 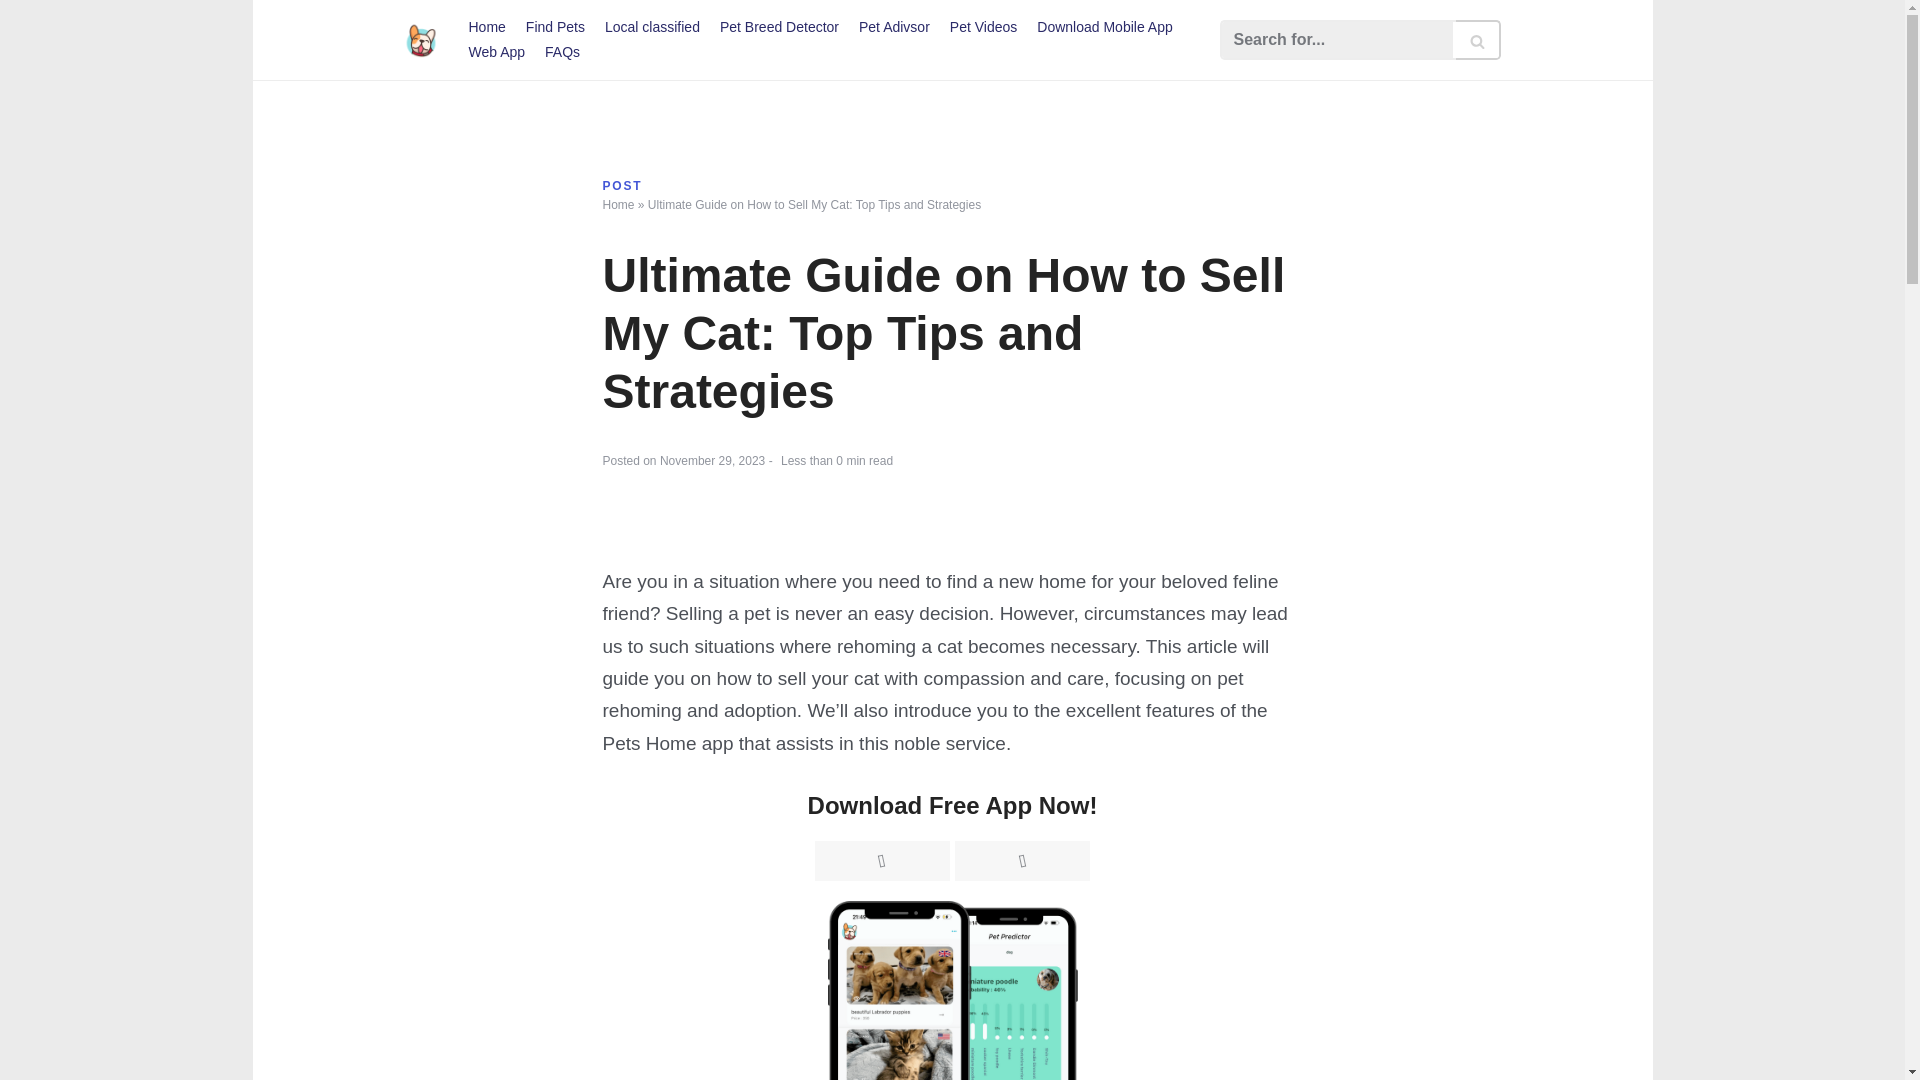 I want to click on Home, so click(x=618, y=204).